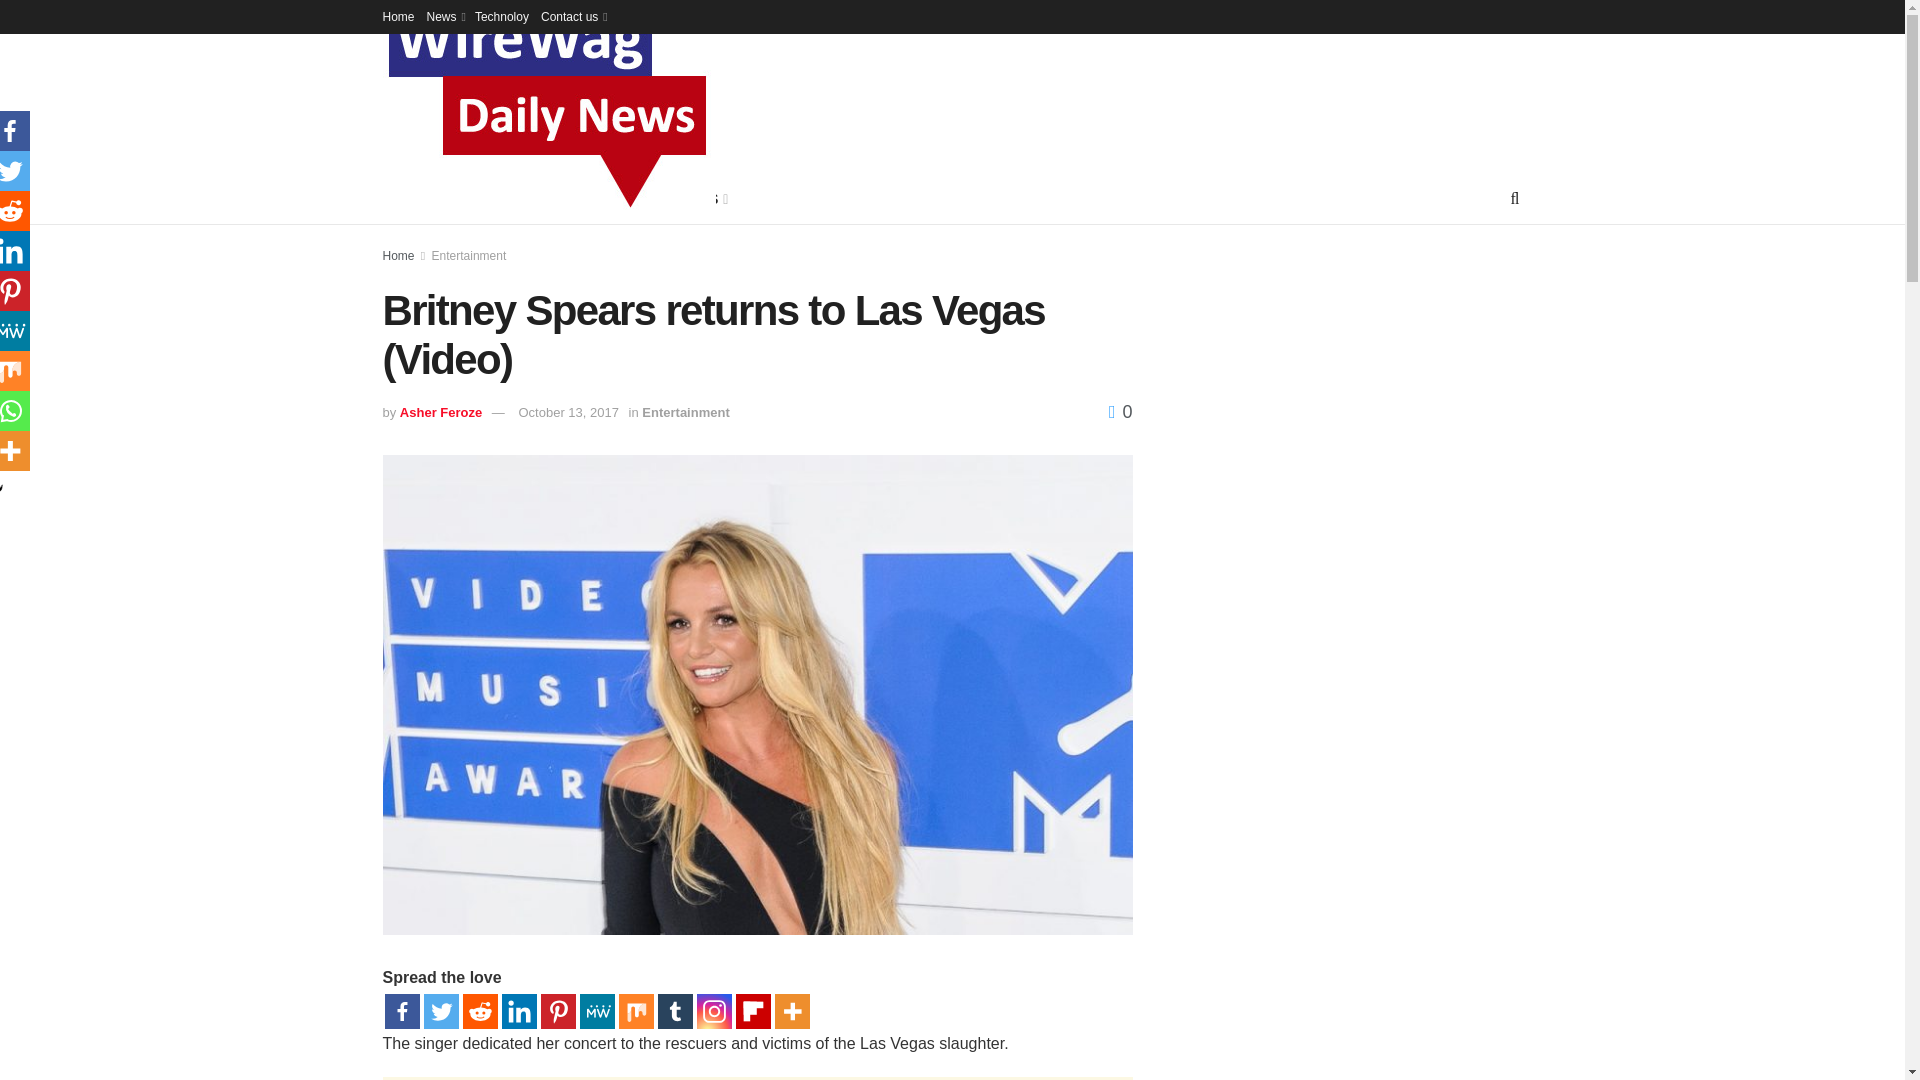 The height and width of the screenshot is (1080, 1920). I want to click on CONTACT US, so click(676, 198).